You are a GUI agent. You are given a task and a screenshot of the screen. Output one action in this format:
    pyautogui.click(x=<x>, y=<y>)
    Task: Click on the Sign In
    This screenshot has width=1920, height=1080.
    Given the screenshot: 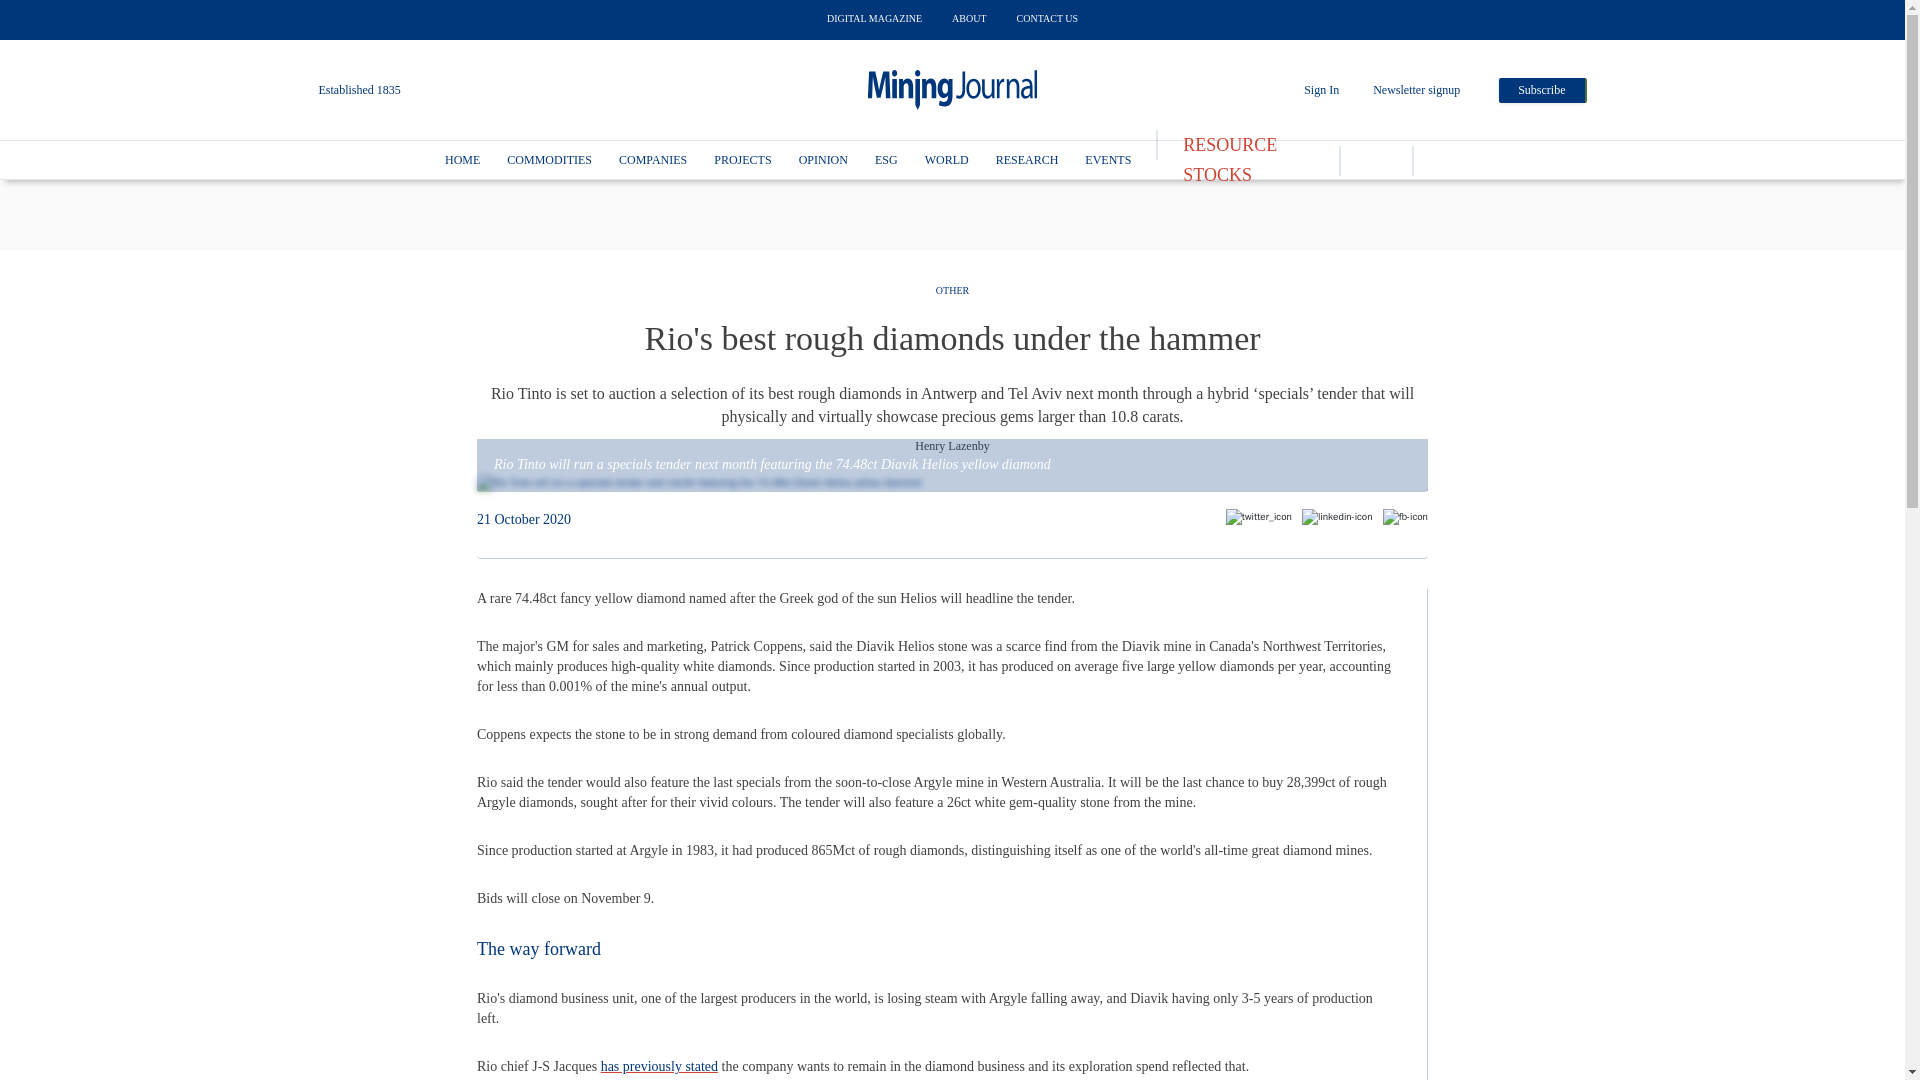 What is the action you would take?
    pyautogui.click(x=1320, y=90)
    